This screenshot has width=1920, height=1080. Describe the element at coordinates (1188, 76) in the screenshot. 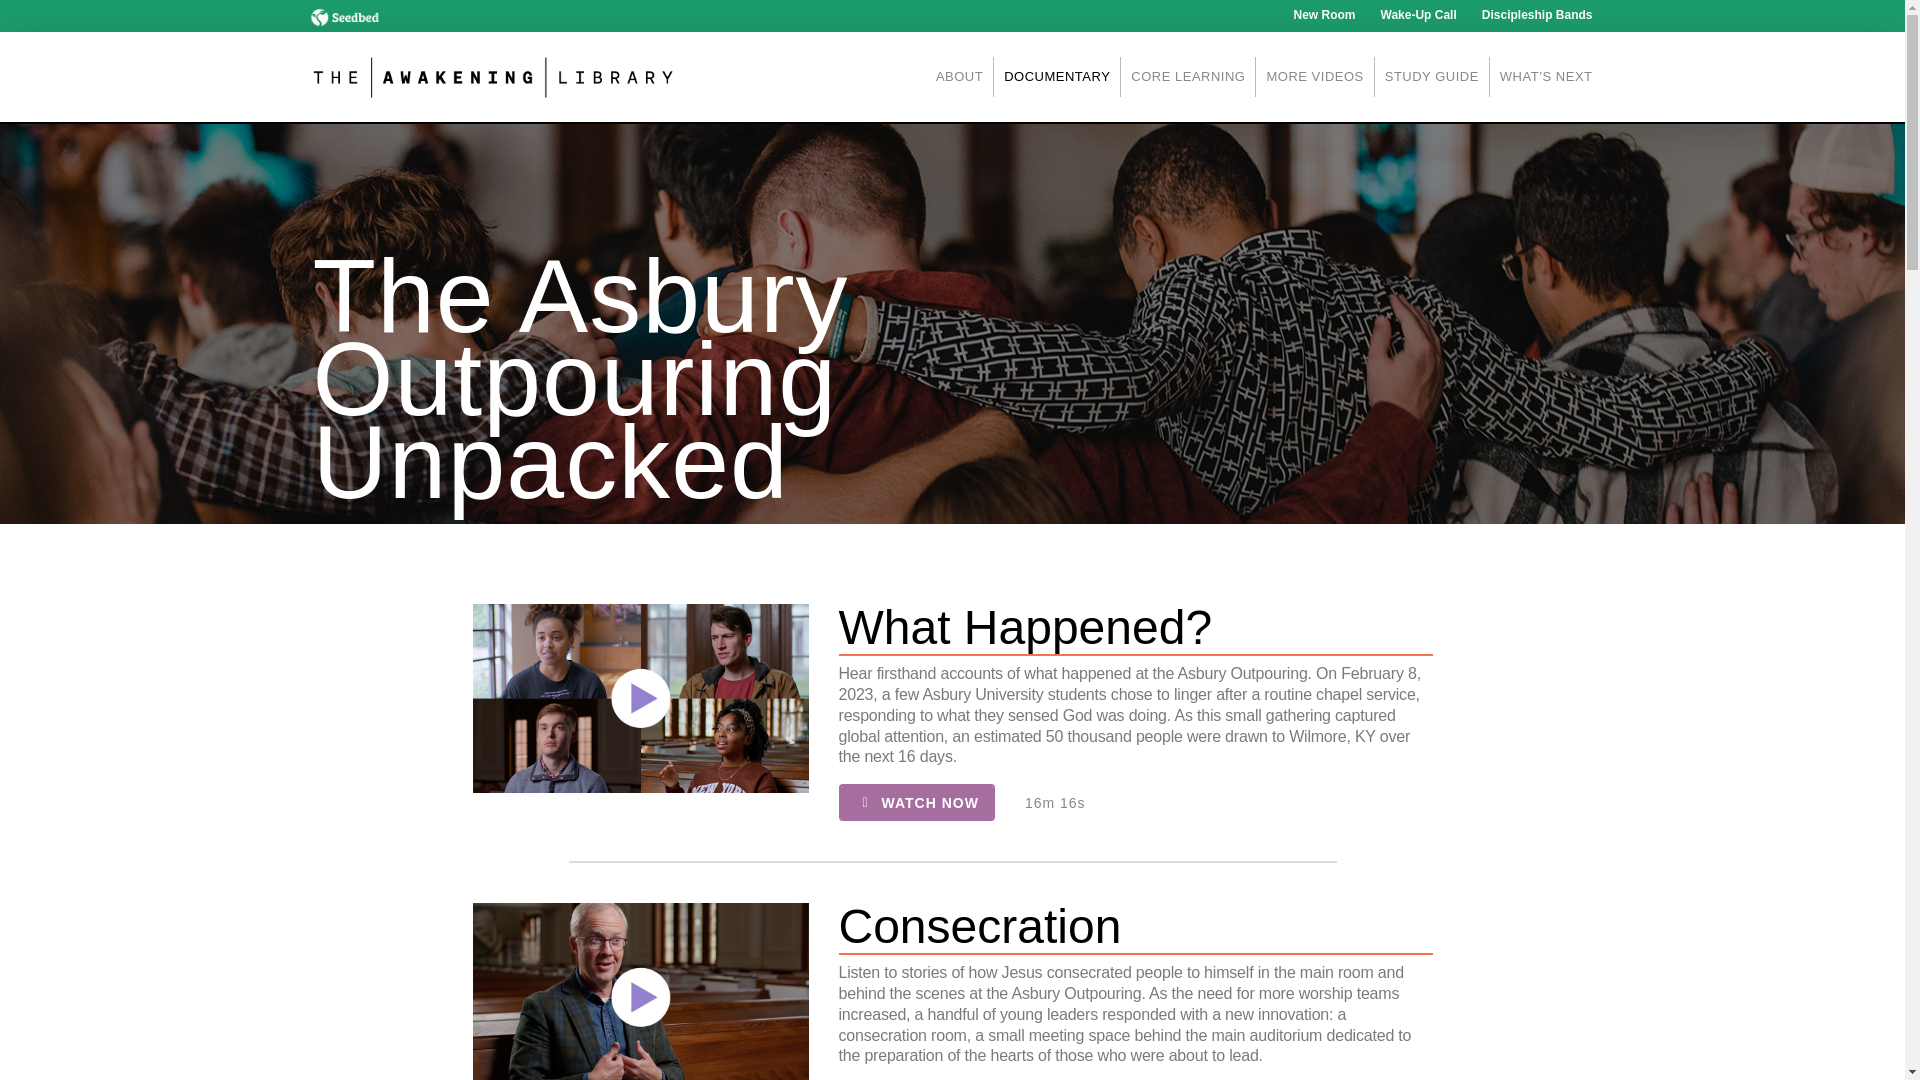

I see `CORE LEARNING` at that location.